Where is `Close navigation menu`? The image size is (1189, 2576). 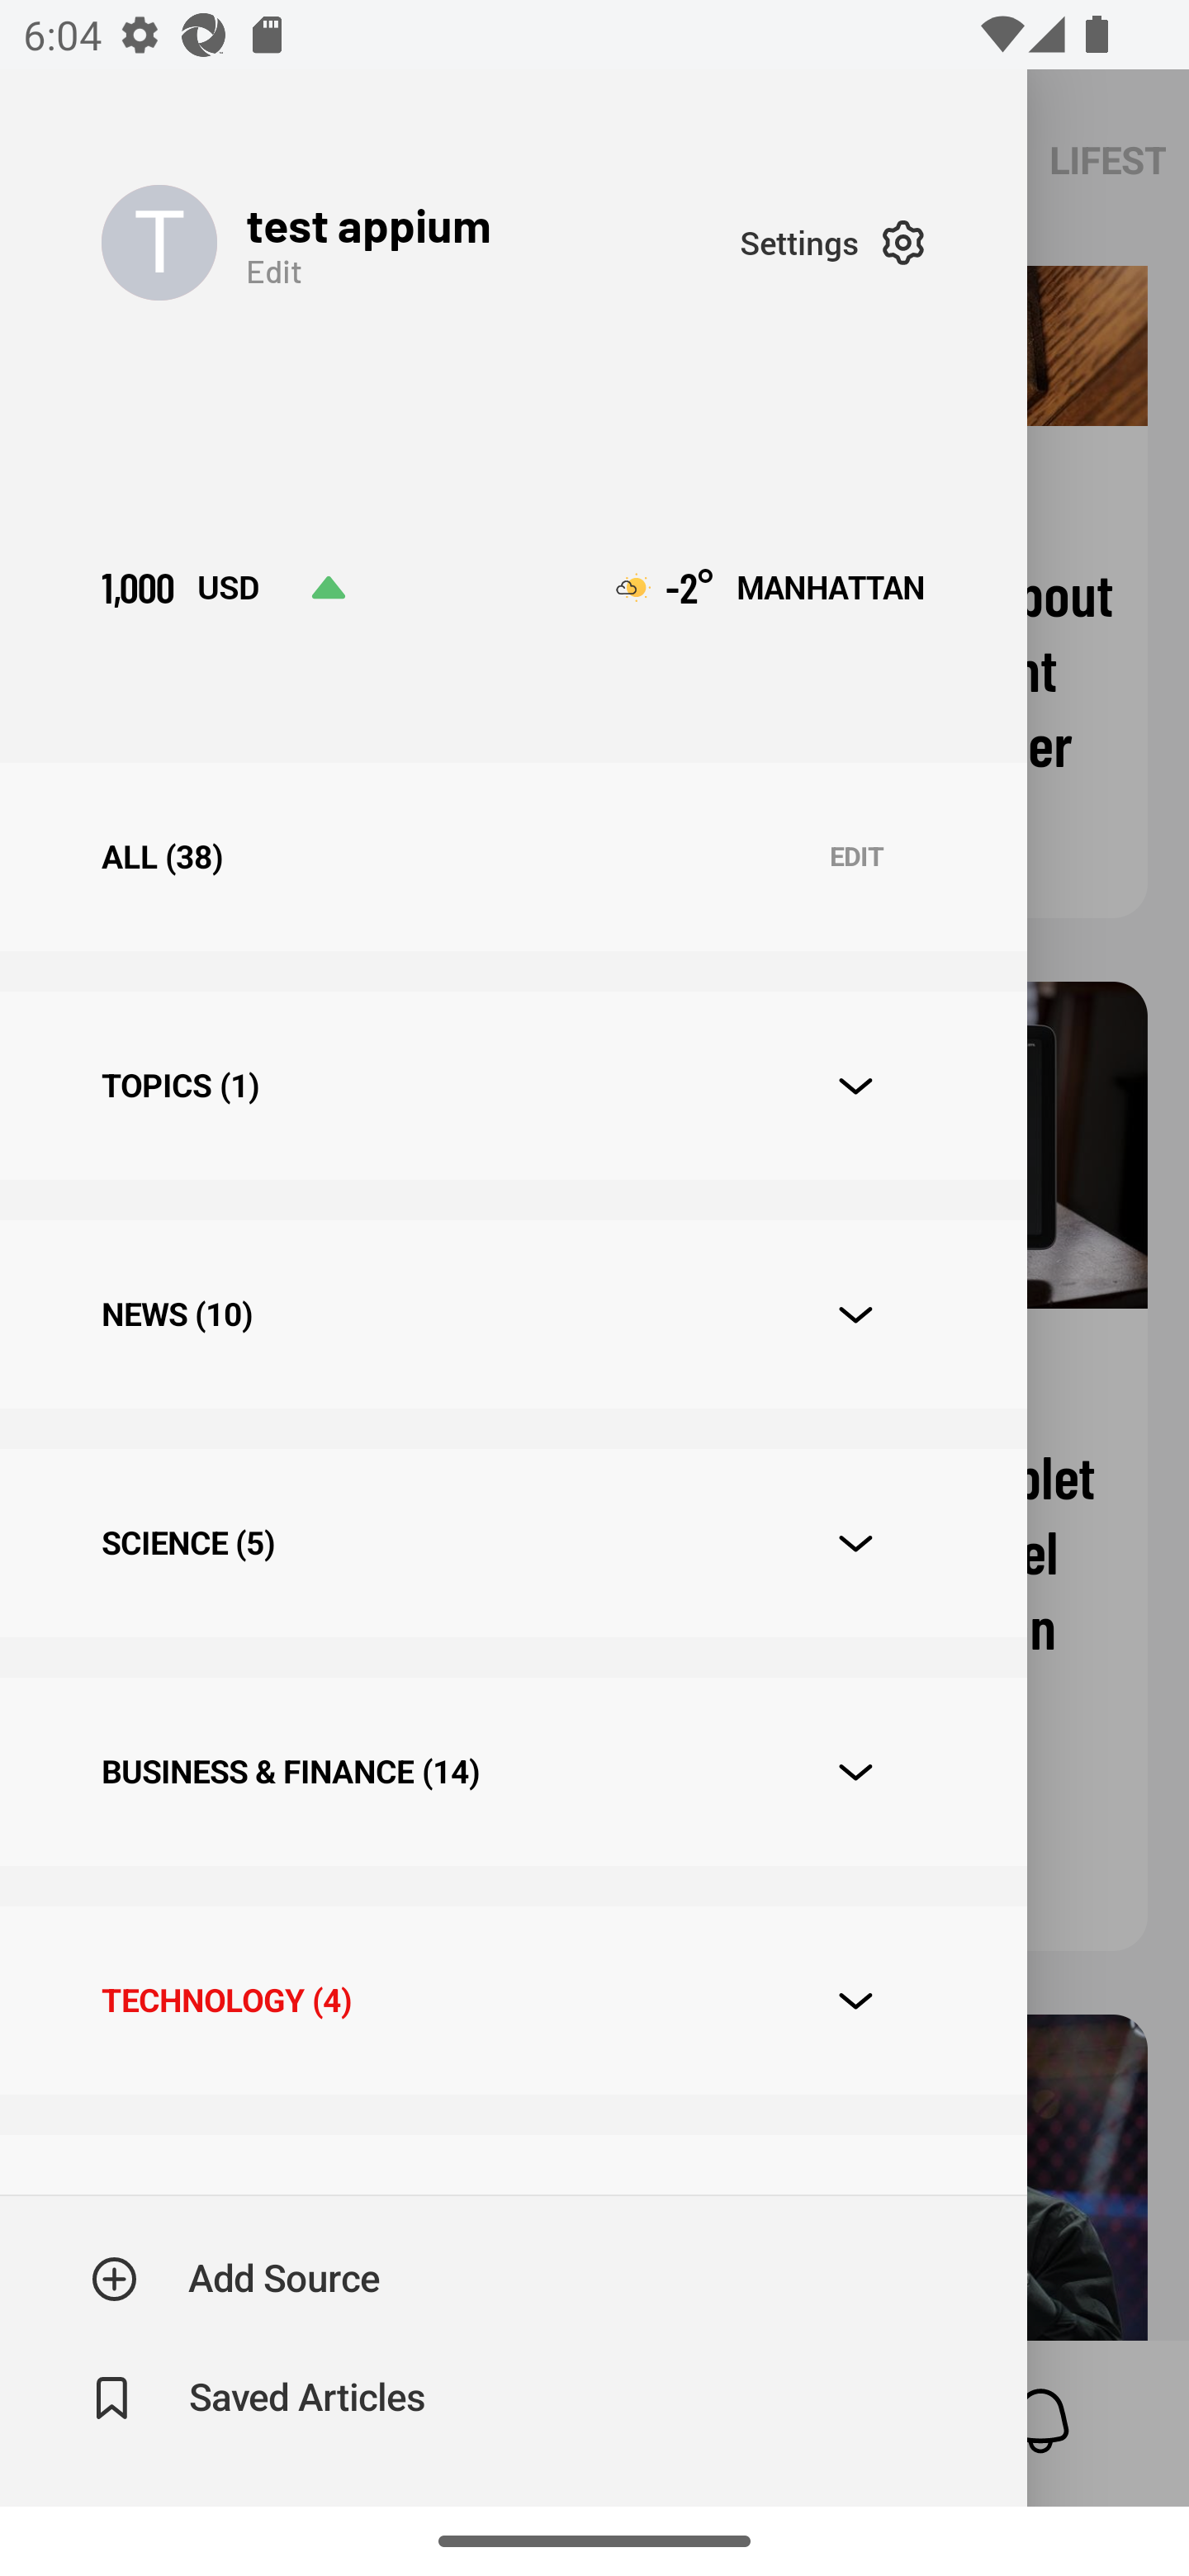 Close navigation menu is located at coordinates (1108, 1288).